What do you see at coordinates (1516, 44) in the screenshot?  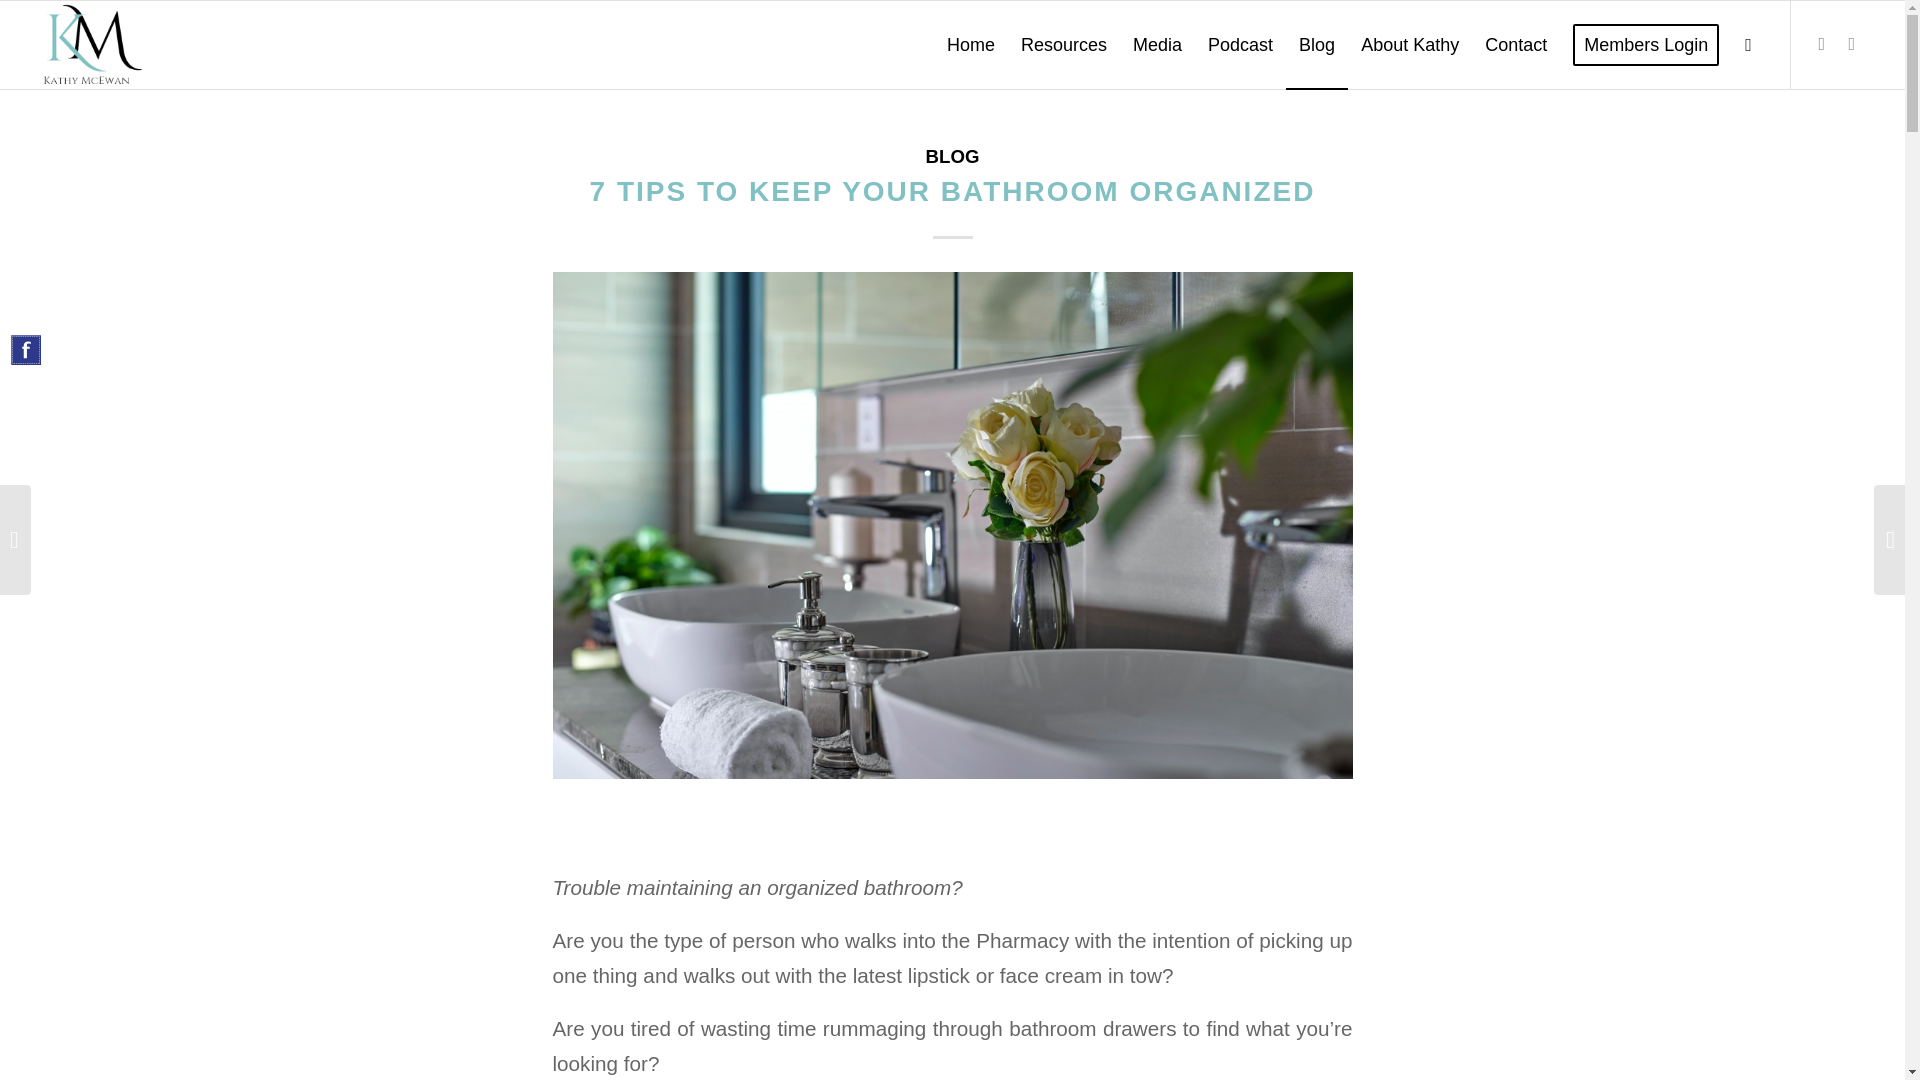 I see `Contact` at bounding box center [1516, 44].